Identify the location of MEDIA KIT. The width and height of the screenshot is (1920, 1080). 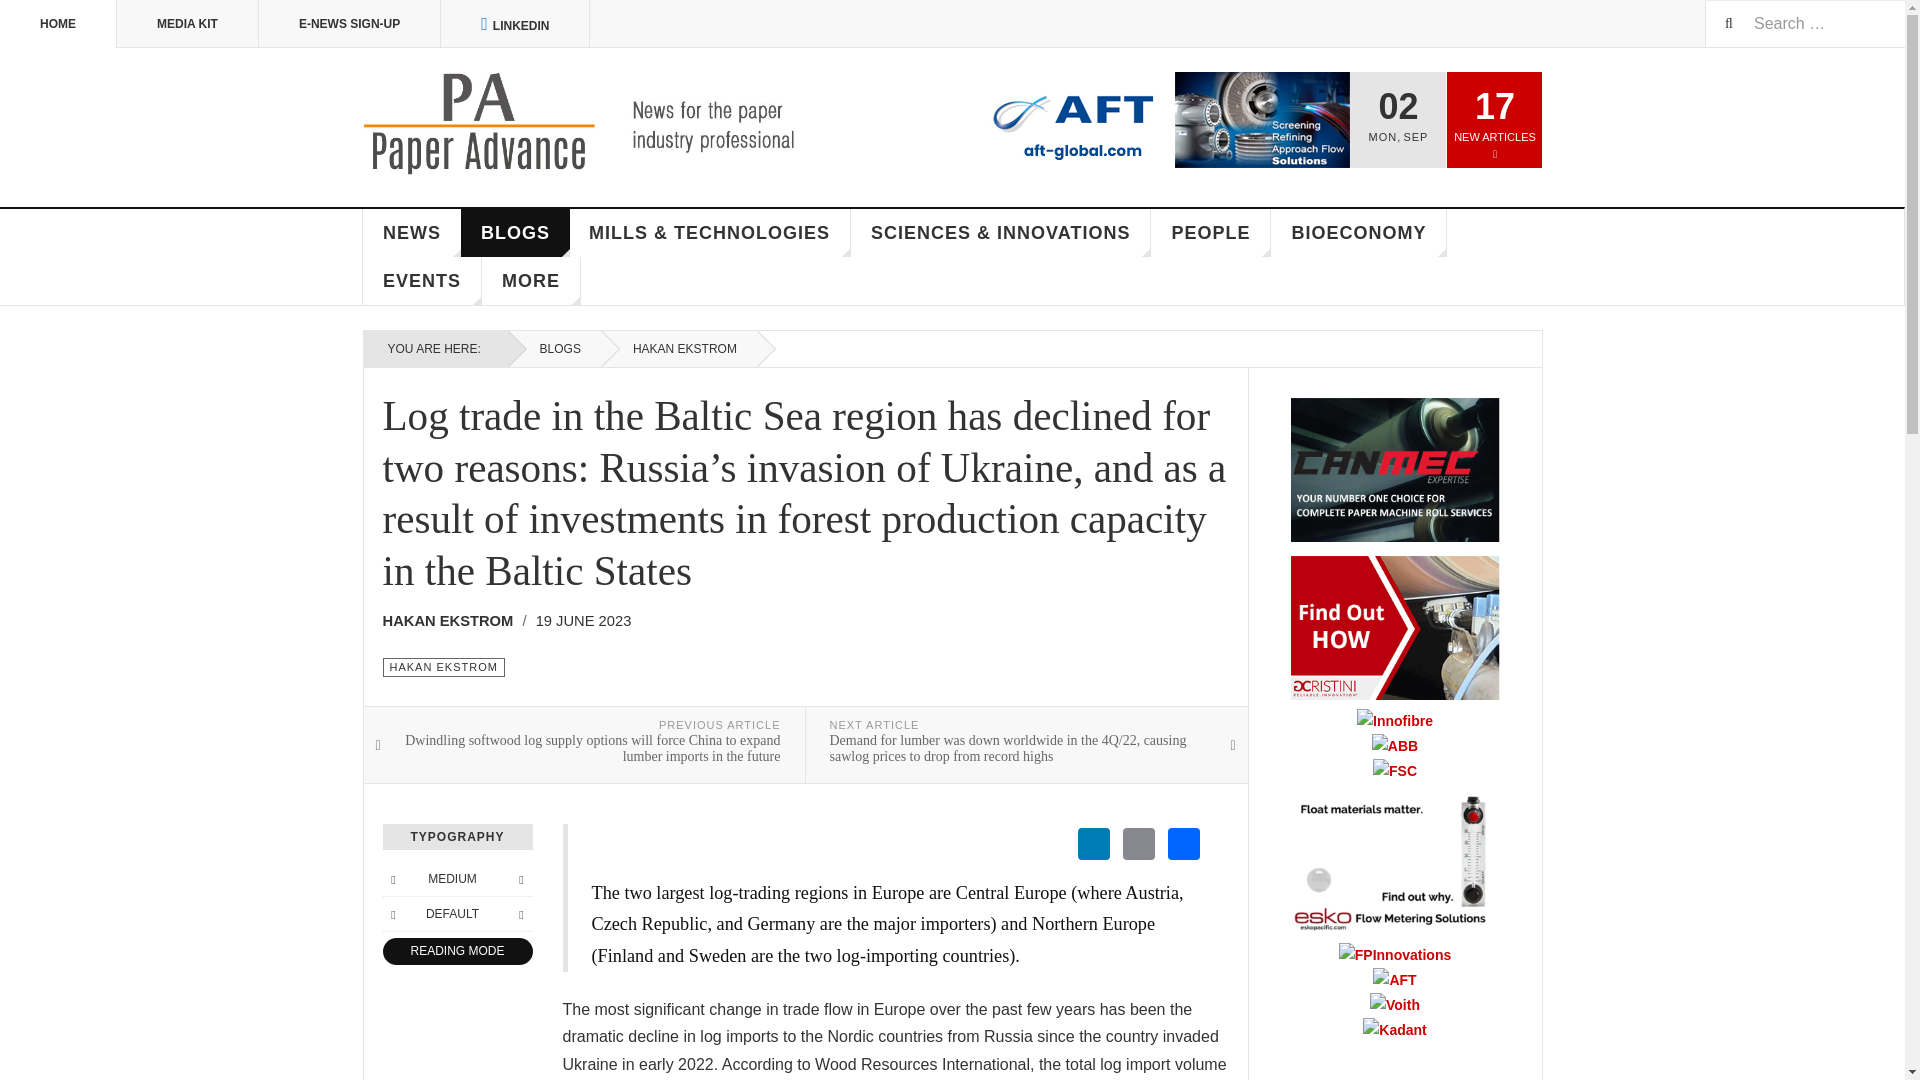
(188, 24).